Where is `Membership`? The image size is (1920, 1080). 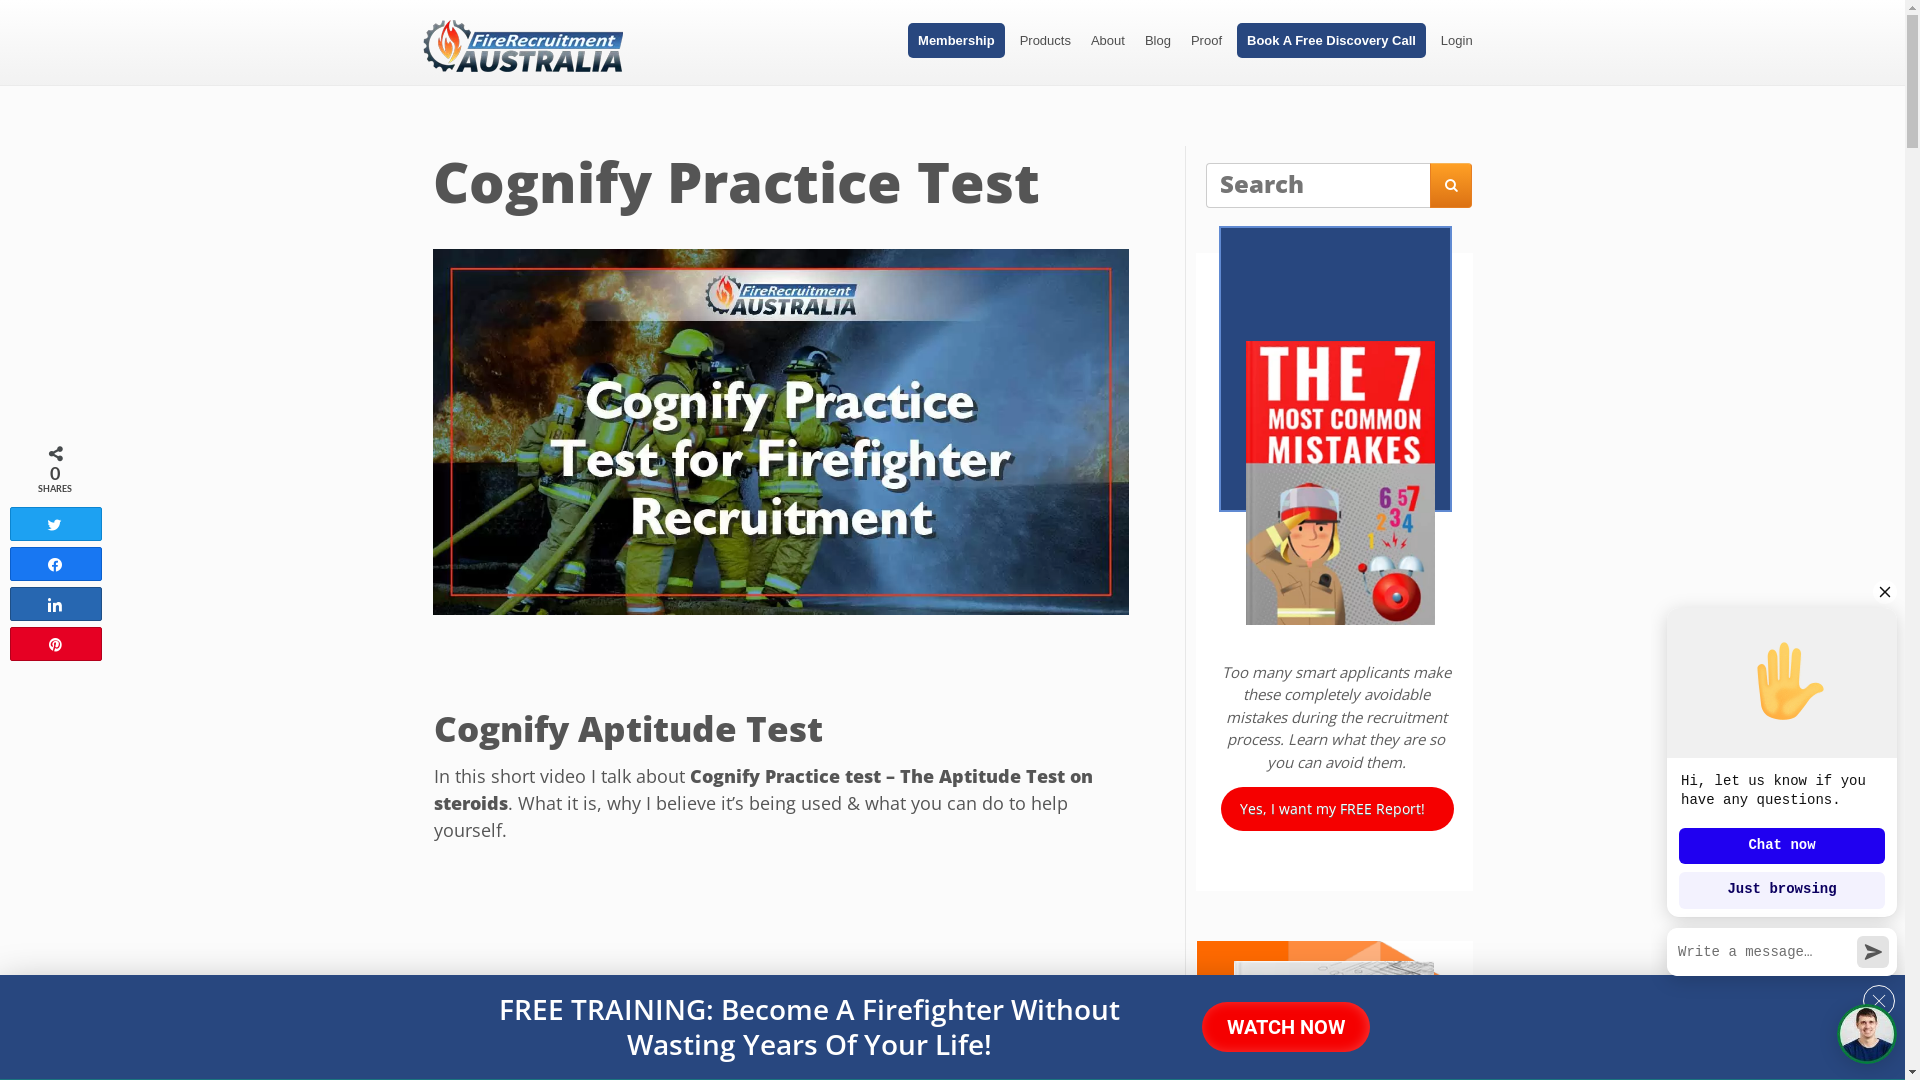 Membership is located at coordinates (956, 40).